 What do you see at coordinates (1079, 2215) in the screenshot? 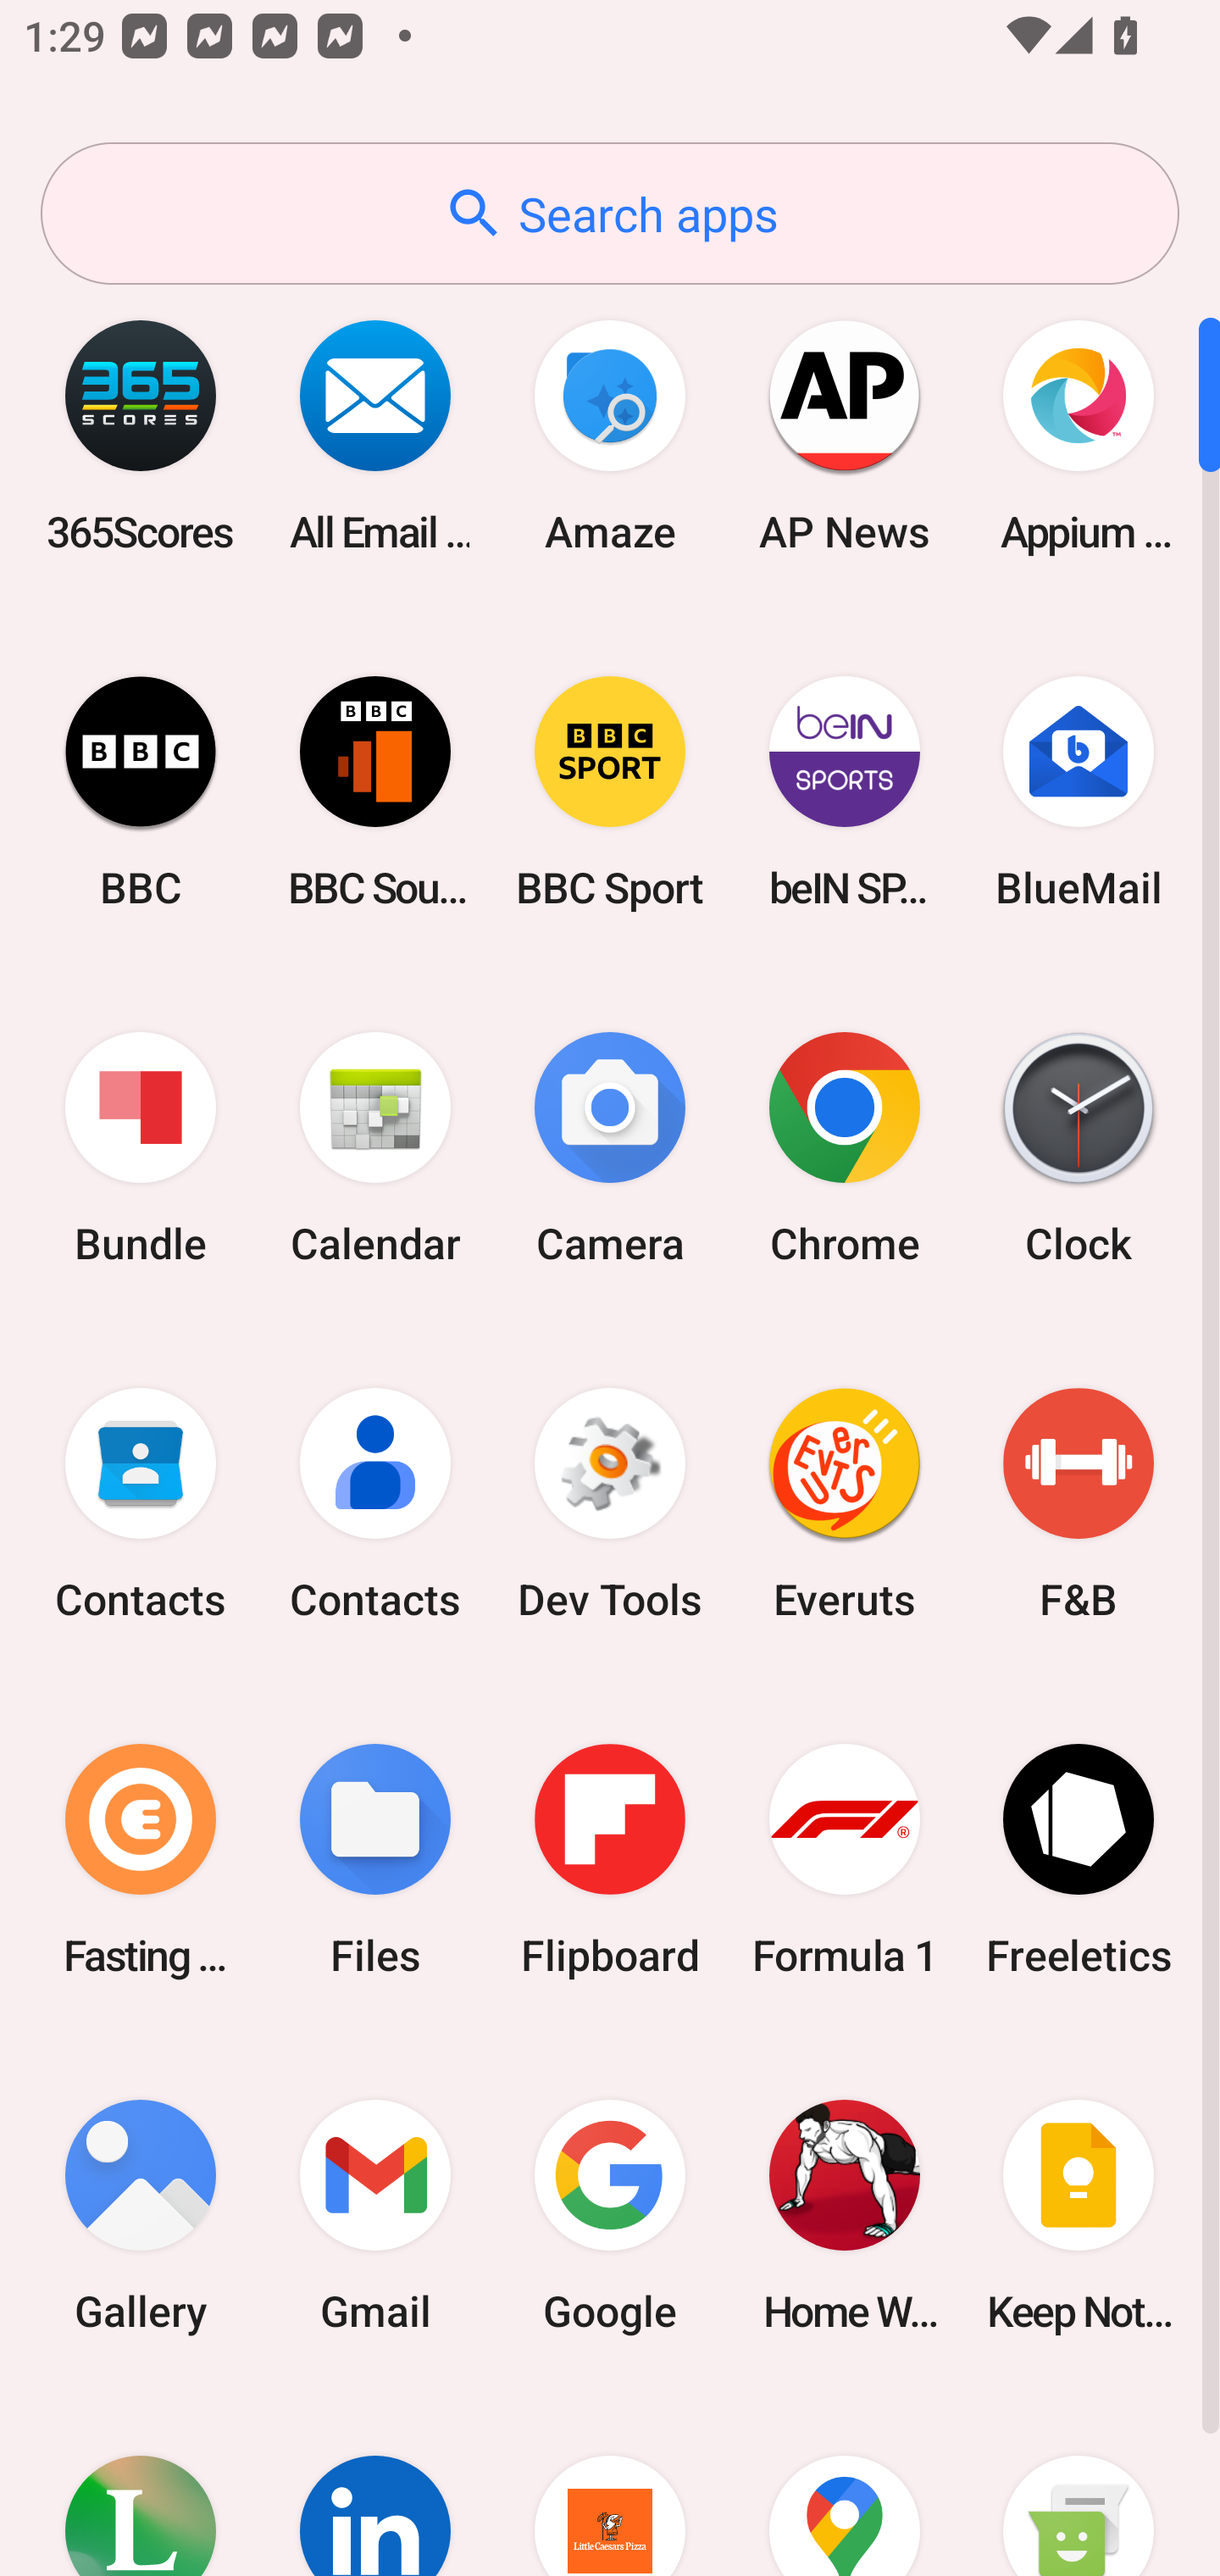
I see `Keep Notes` at bounding box center [1079, 2215].